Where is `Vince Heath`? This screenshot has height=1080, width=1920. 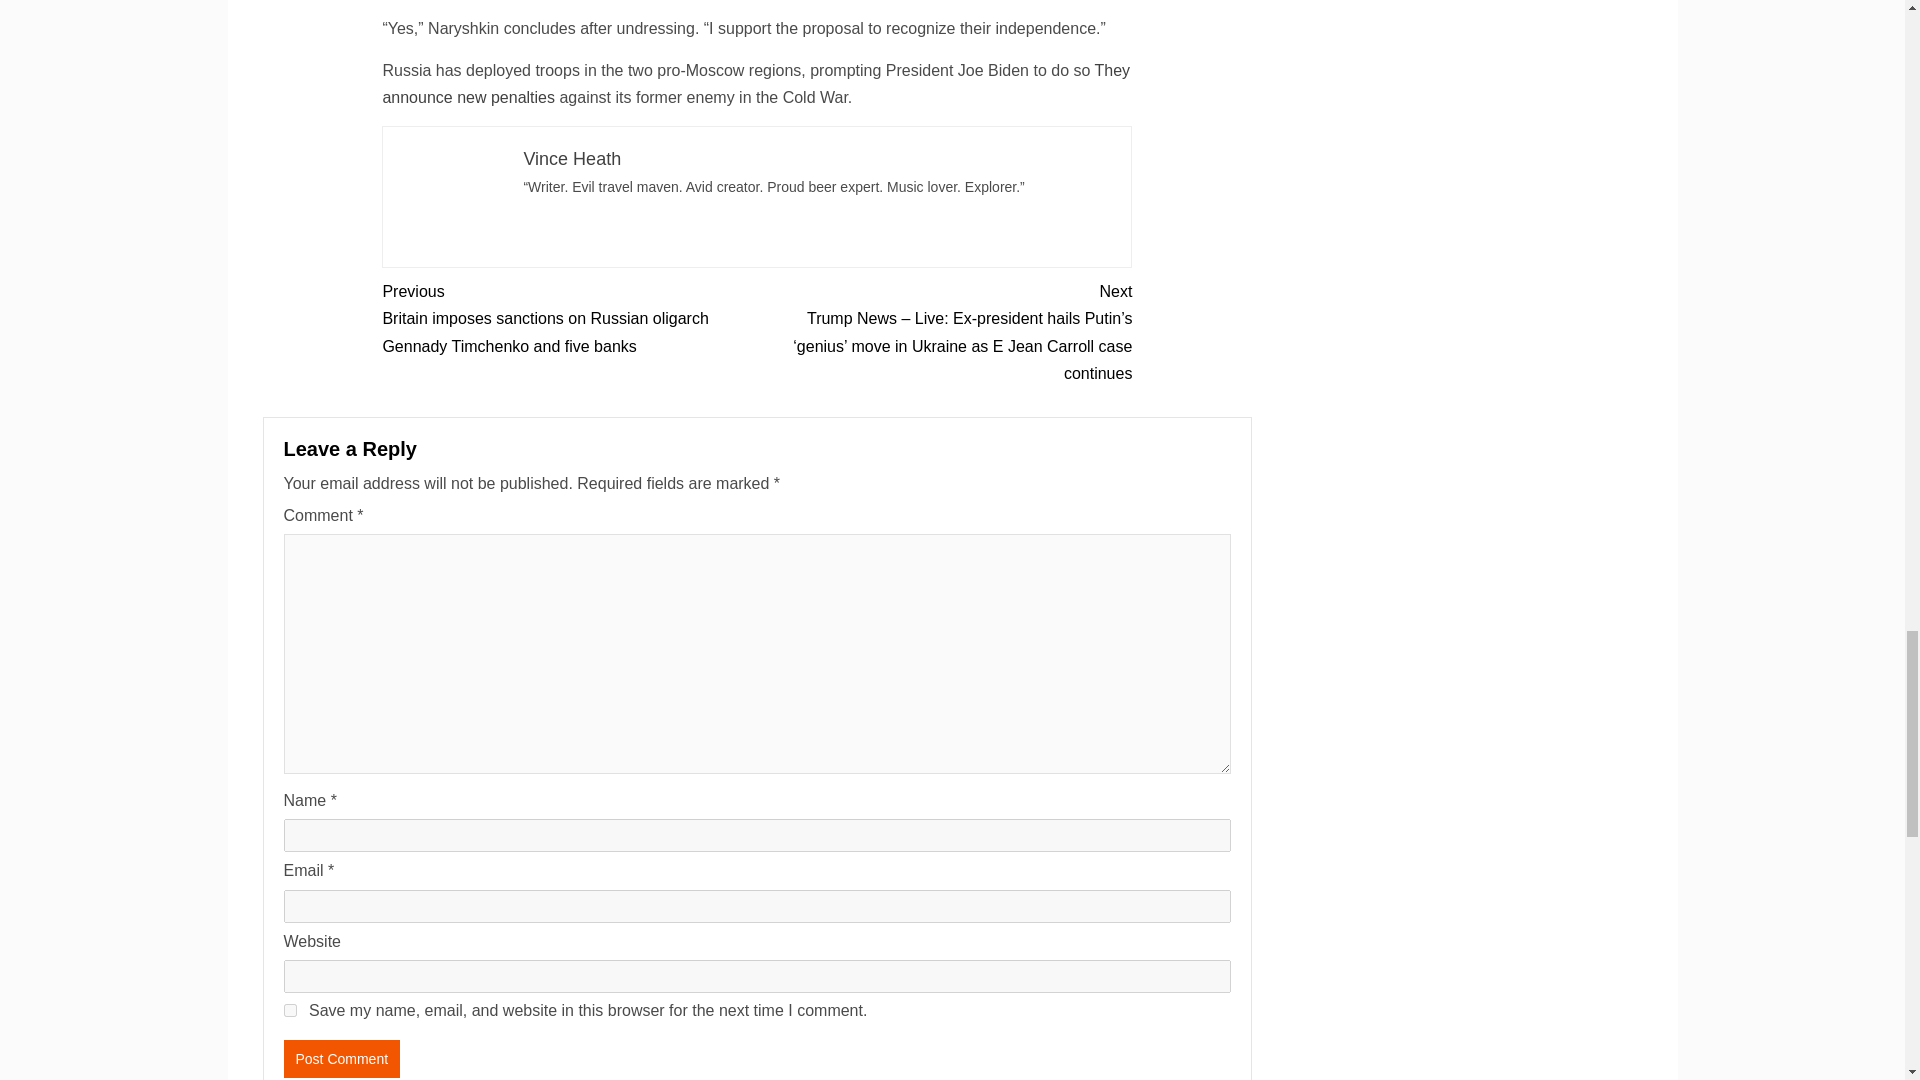 Vince Heath is located at coordinates (571, 158).